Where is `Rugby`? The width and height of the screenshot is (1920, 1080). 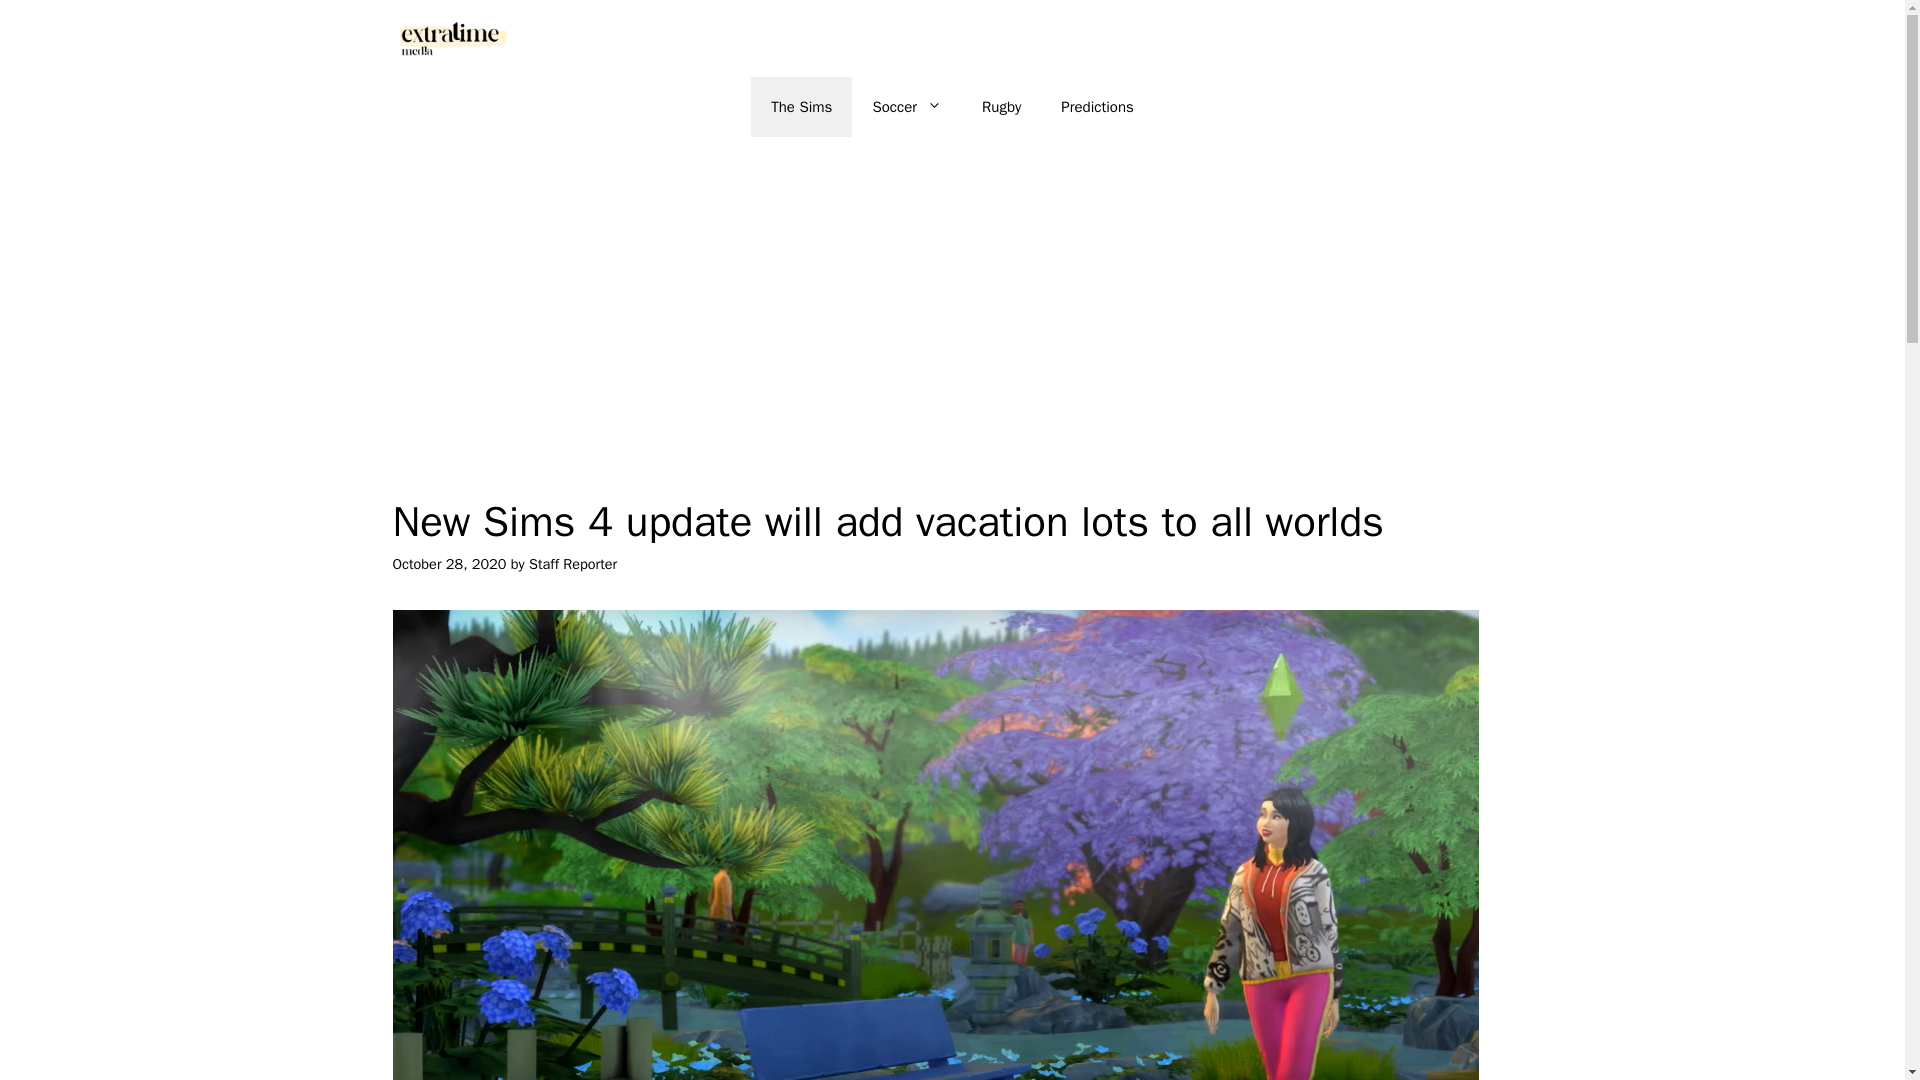
Rugby is located at coordinates (1000, 106).